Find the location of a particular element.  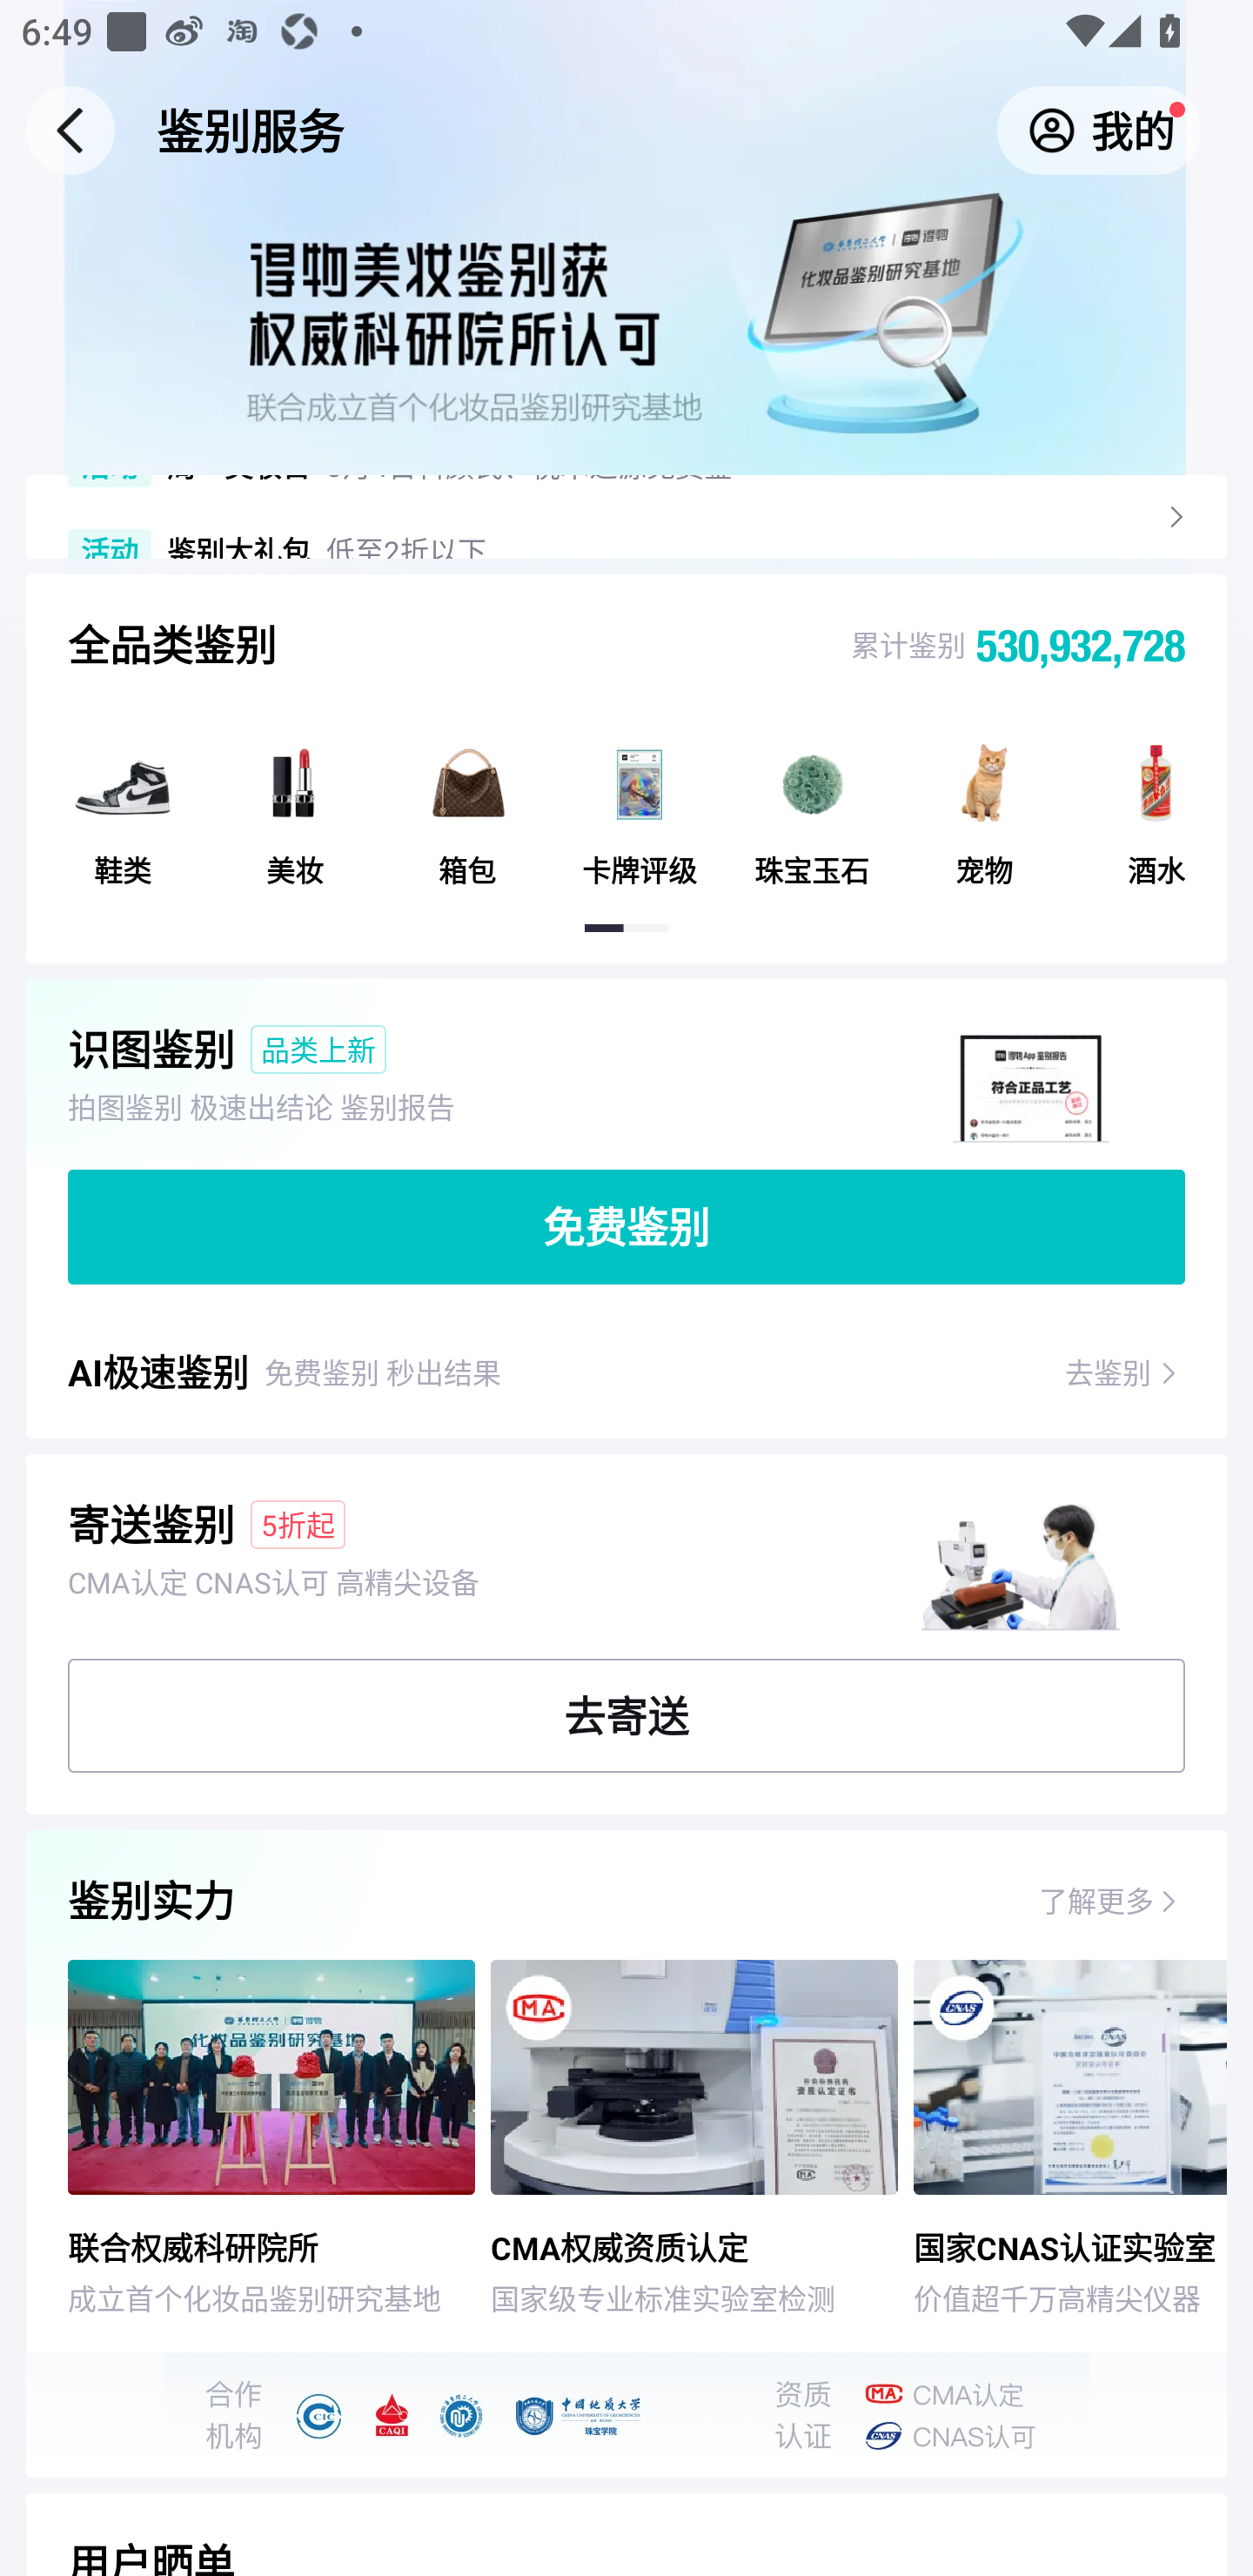

CMA权威资质认定 国家级专业标准实验室检测 is located at coordinates (701, 2139).